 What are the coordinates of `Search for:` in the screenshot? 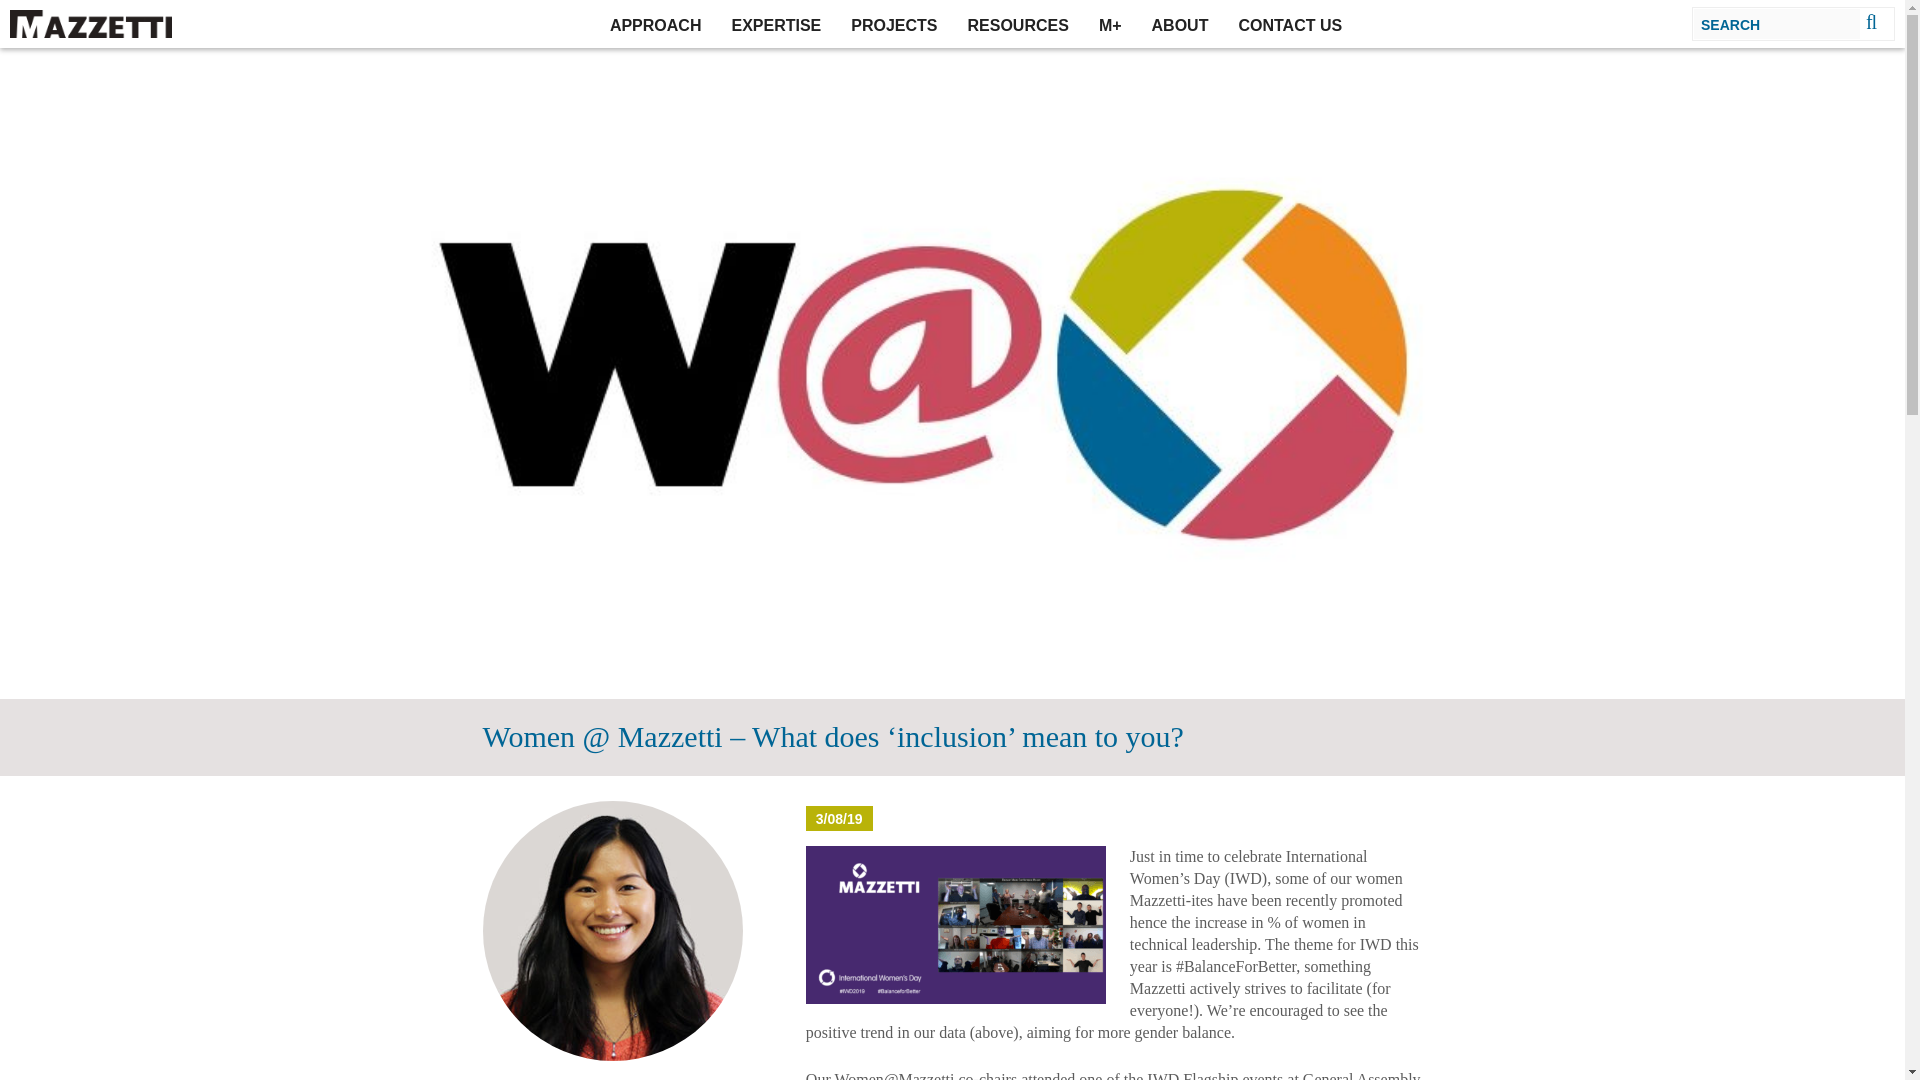 It's located at (1778, 23).